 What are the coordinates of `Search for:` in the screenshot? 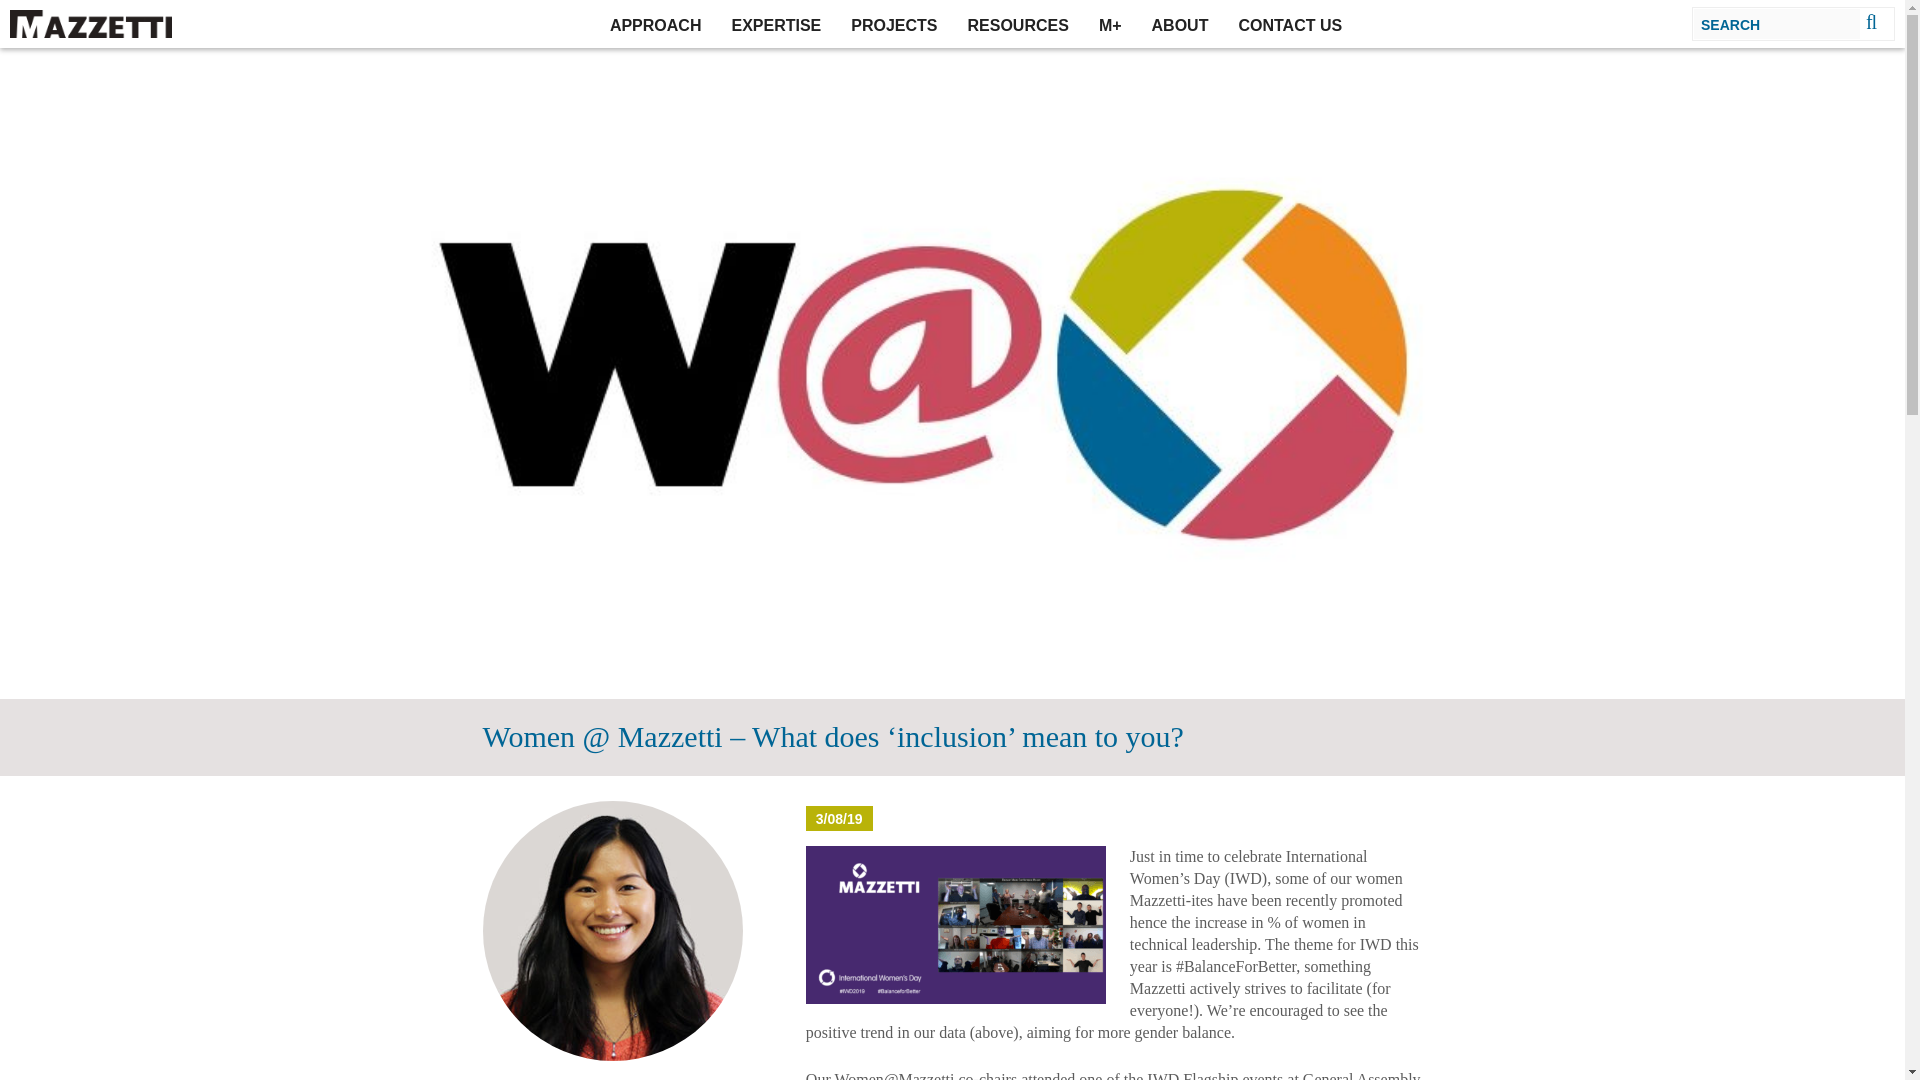 It's located at (1778, 23).